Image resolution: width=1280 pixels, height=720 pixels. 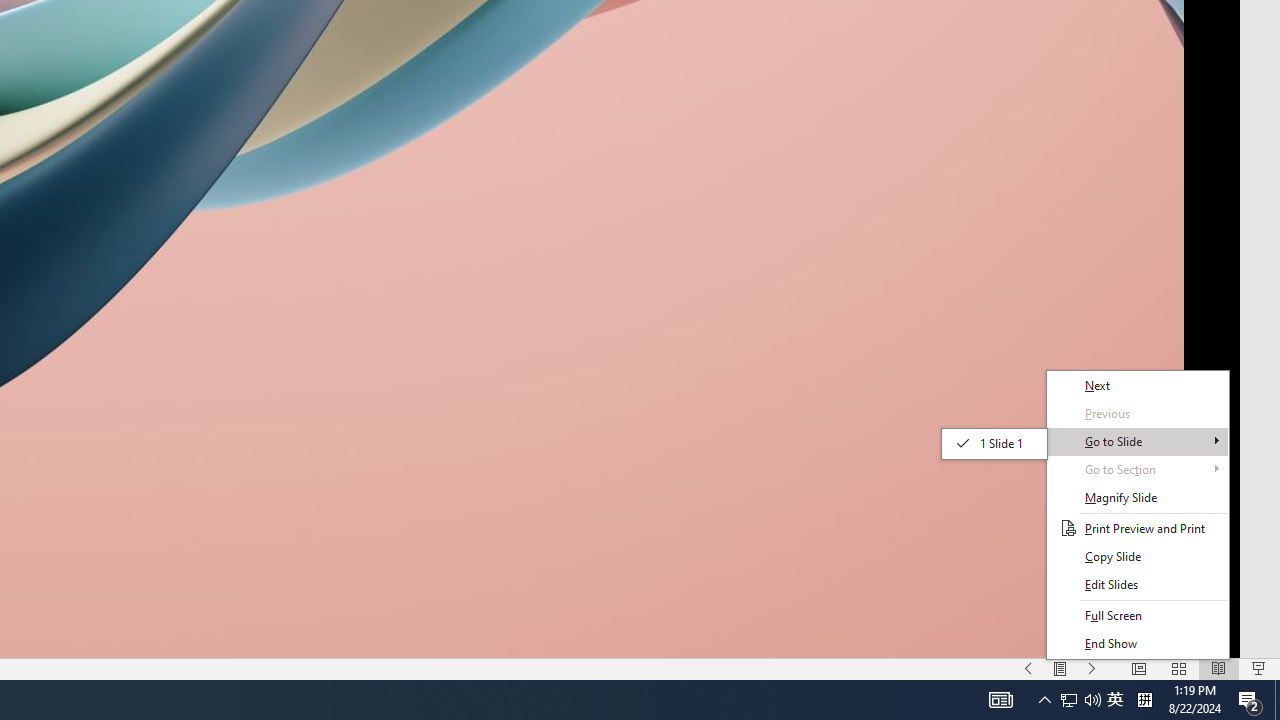 What do you see at coordinates (994, 444) in the screenshot?
I see `Go to Slide` at bounding box center [994, 444].